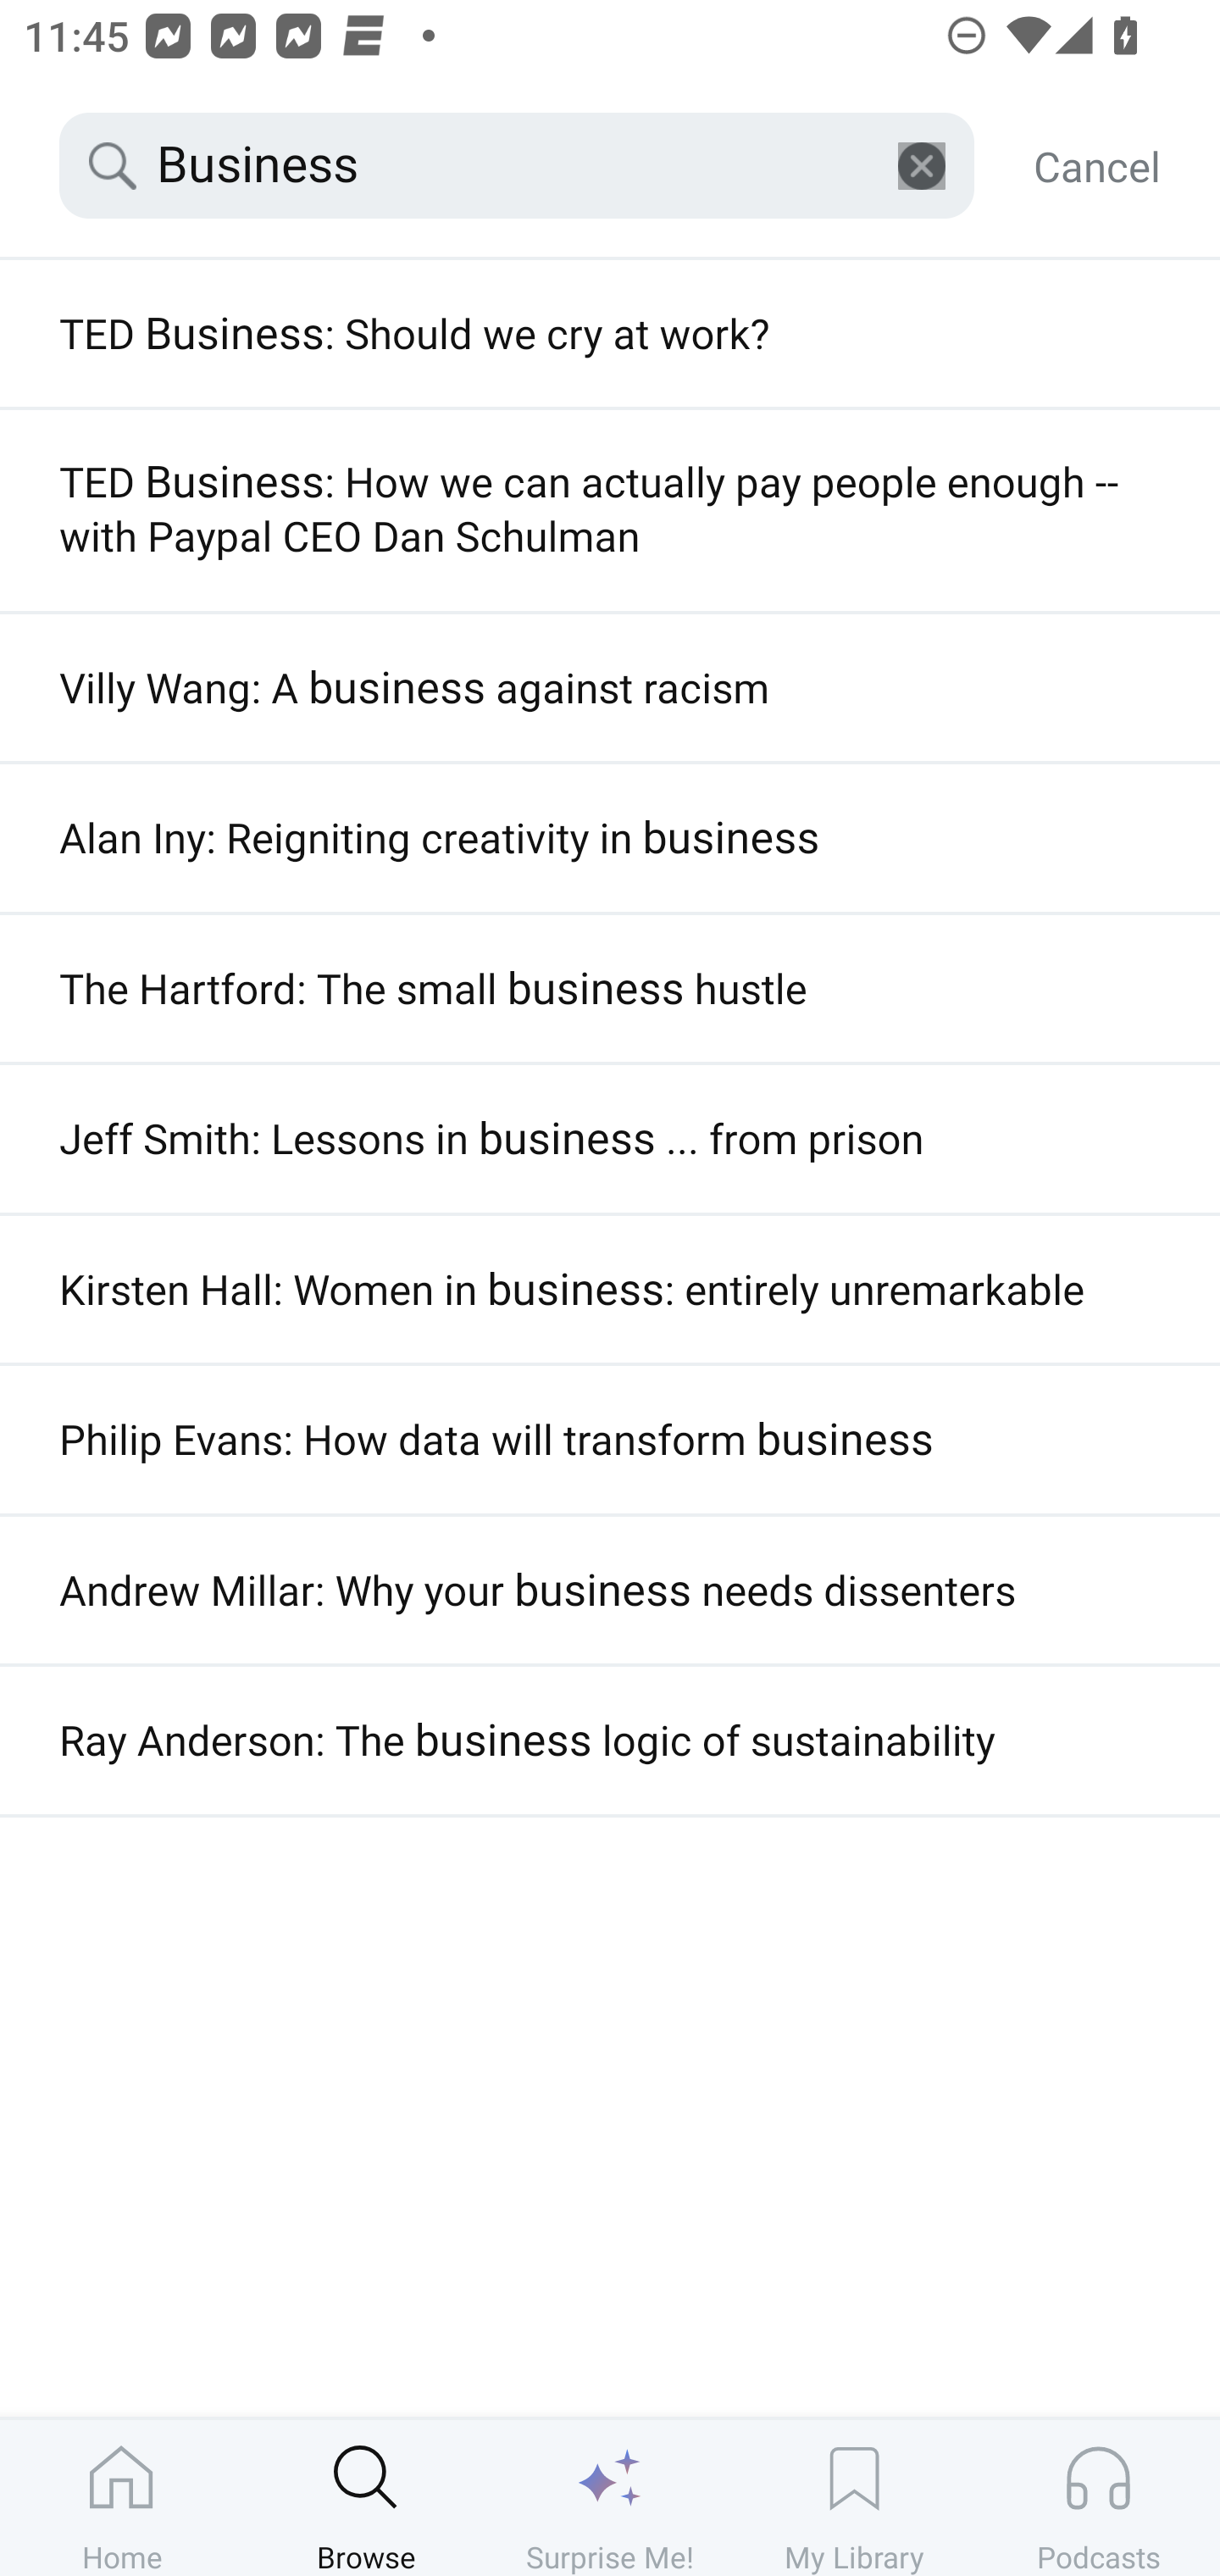 This screenshot has width=1220, height=2576. I want to click on Philip Evans: How data will transform business, so click(610, 1440).